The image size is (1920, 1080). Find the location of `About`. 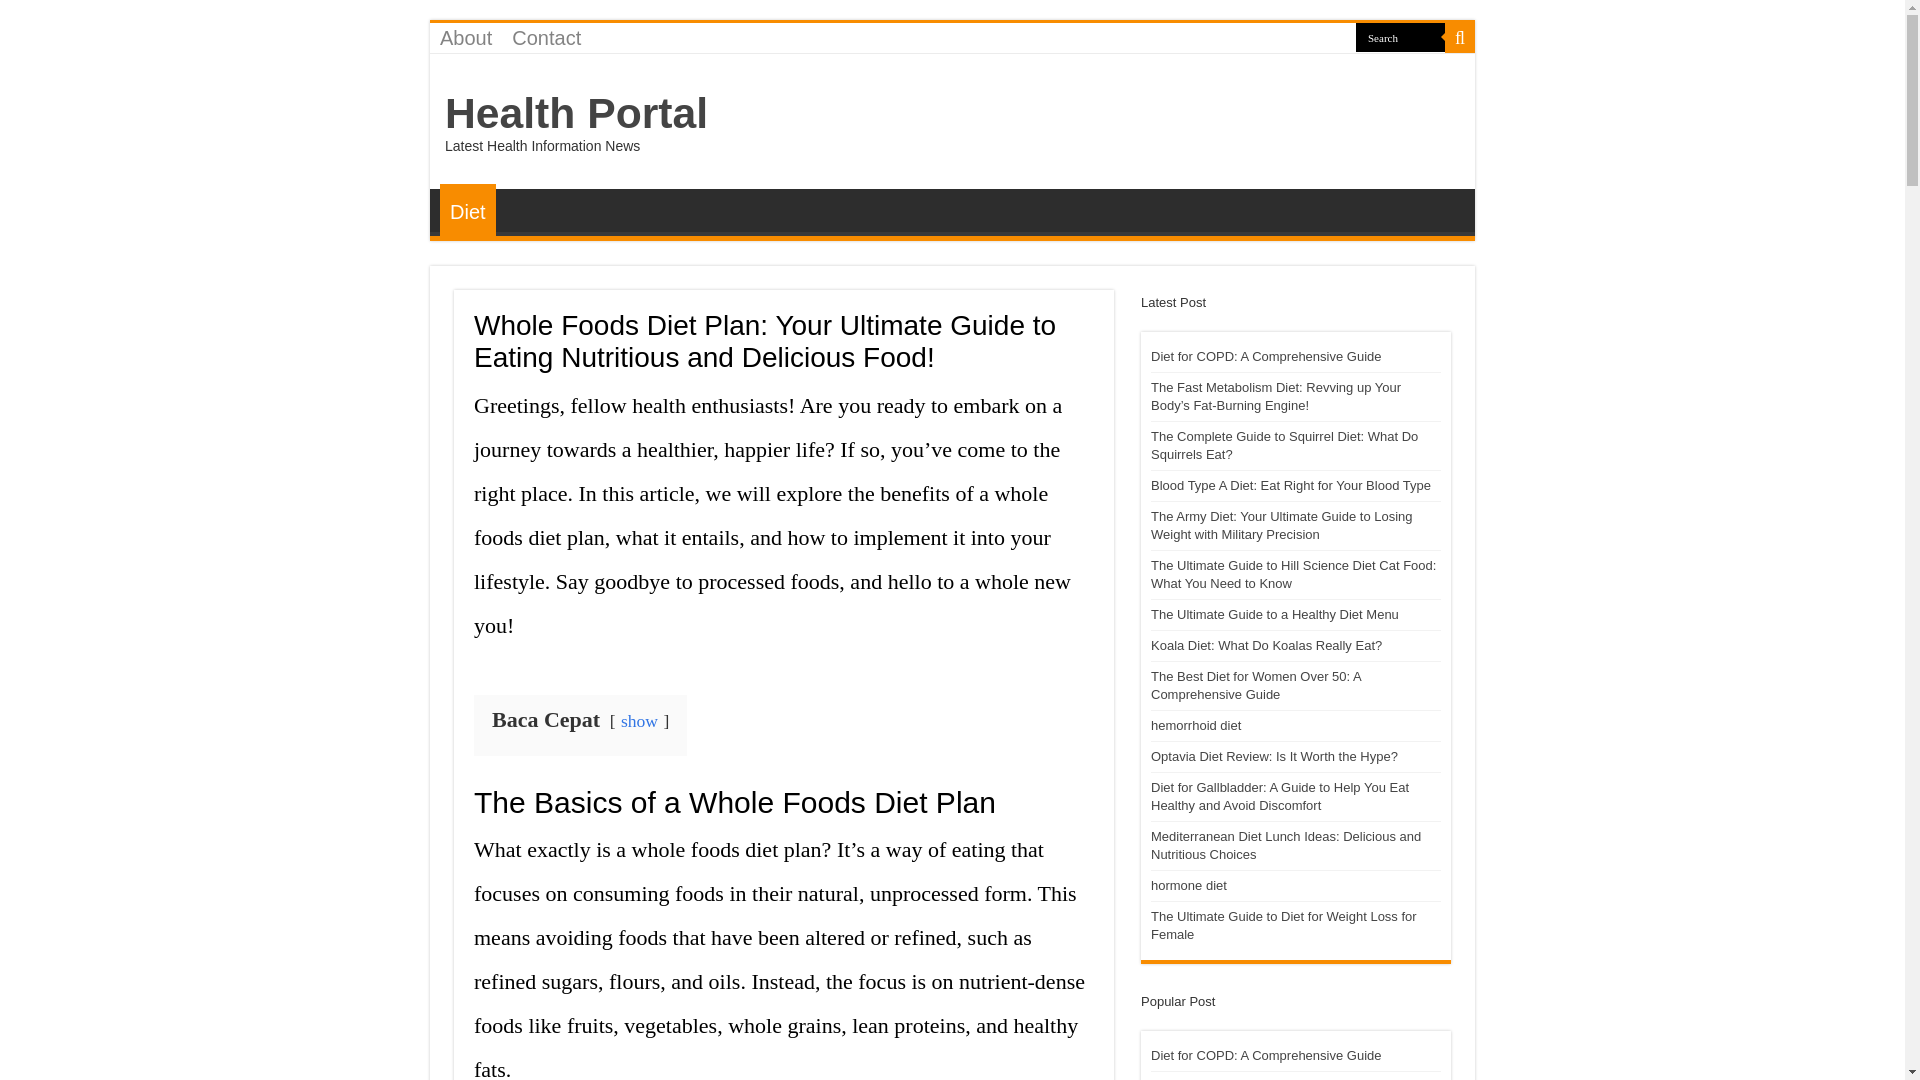

About is located at coordinates (466, 37).